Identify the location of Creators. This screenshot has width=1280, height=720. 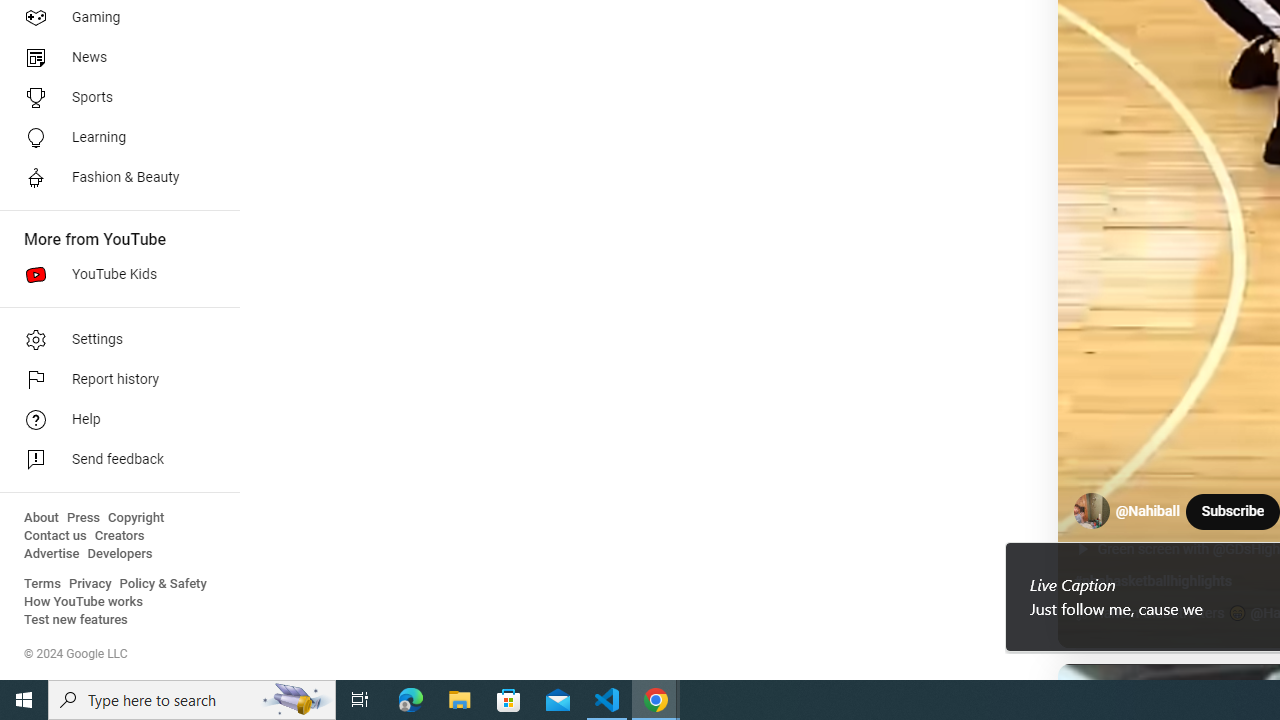
(118, 536).